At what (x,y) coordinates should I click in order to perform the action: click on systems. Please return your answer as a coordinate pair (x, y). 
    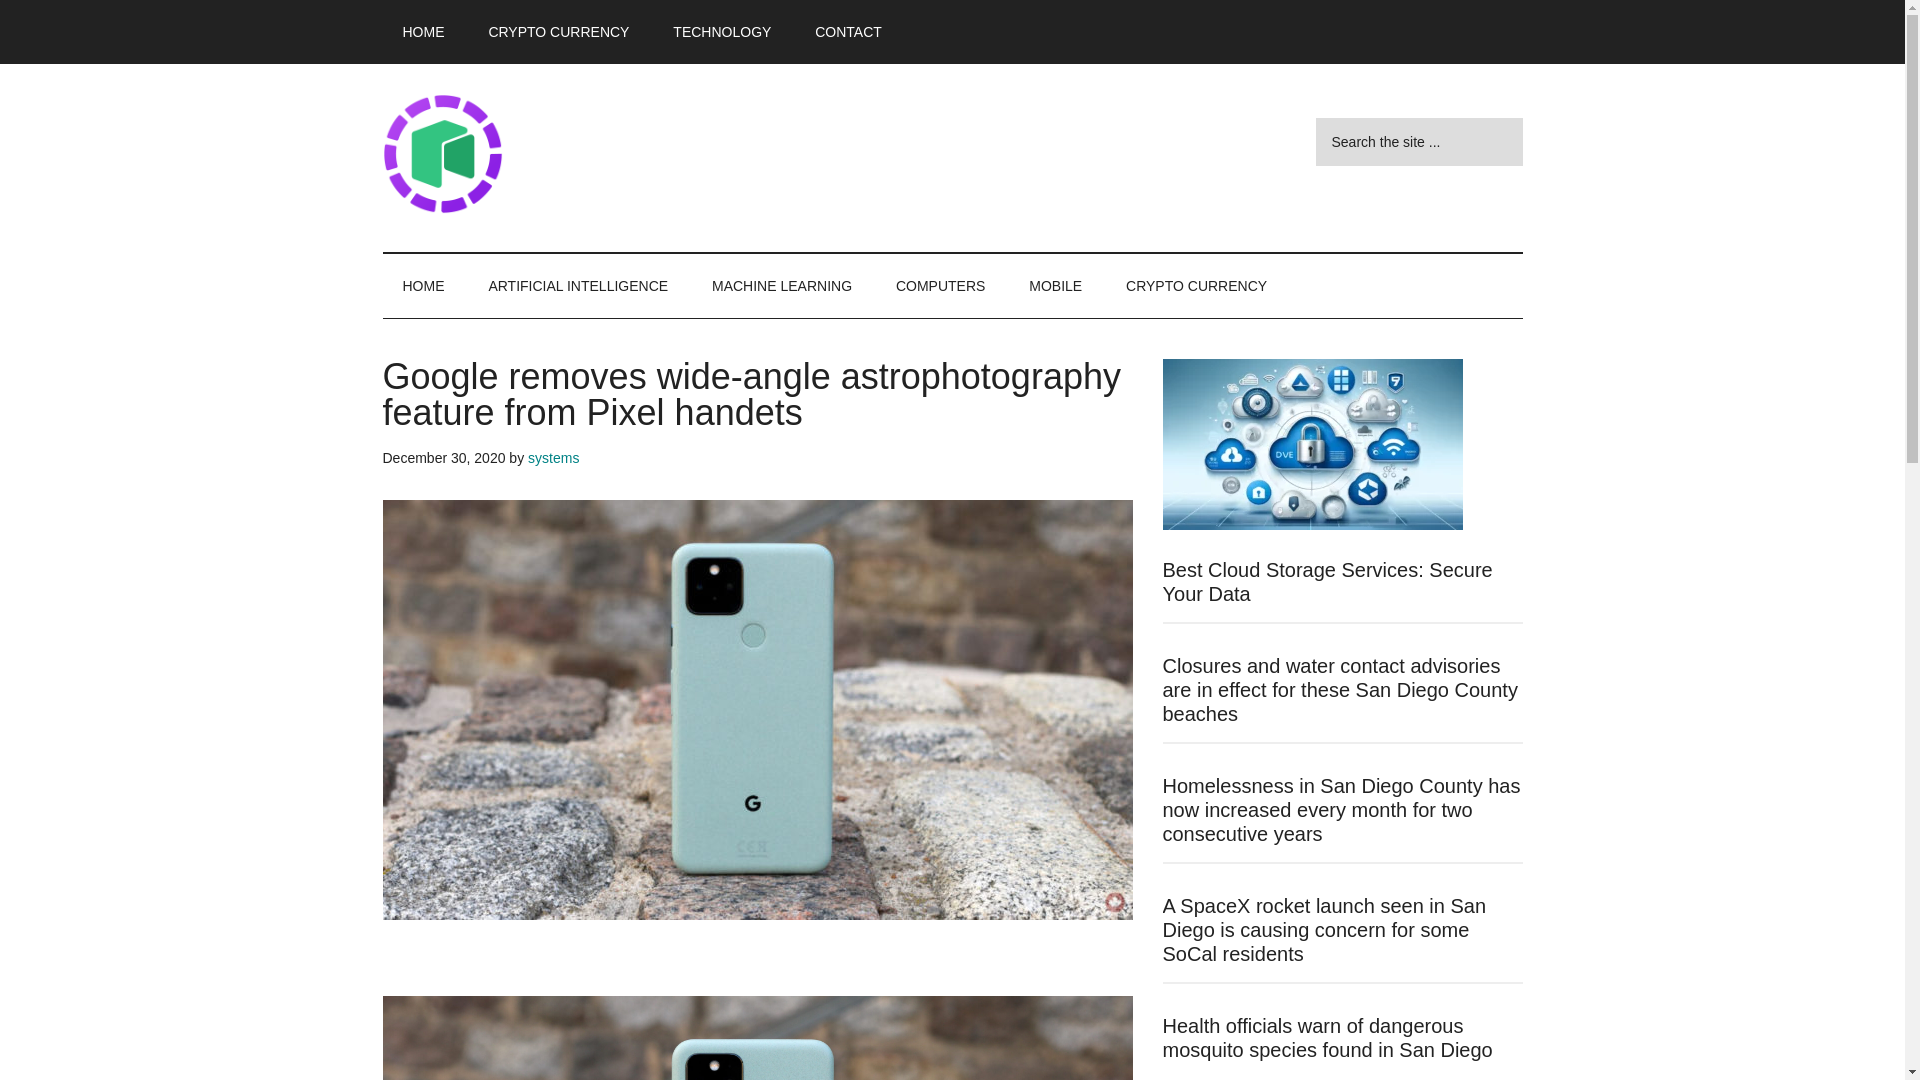
    Looking at the image, I should click on (554, 458).